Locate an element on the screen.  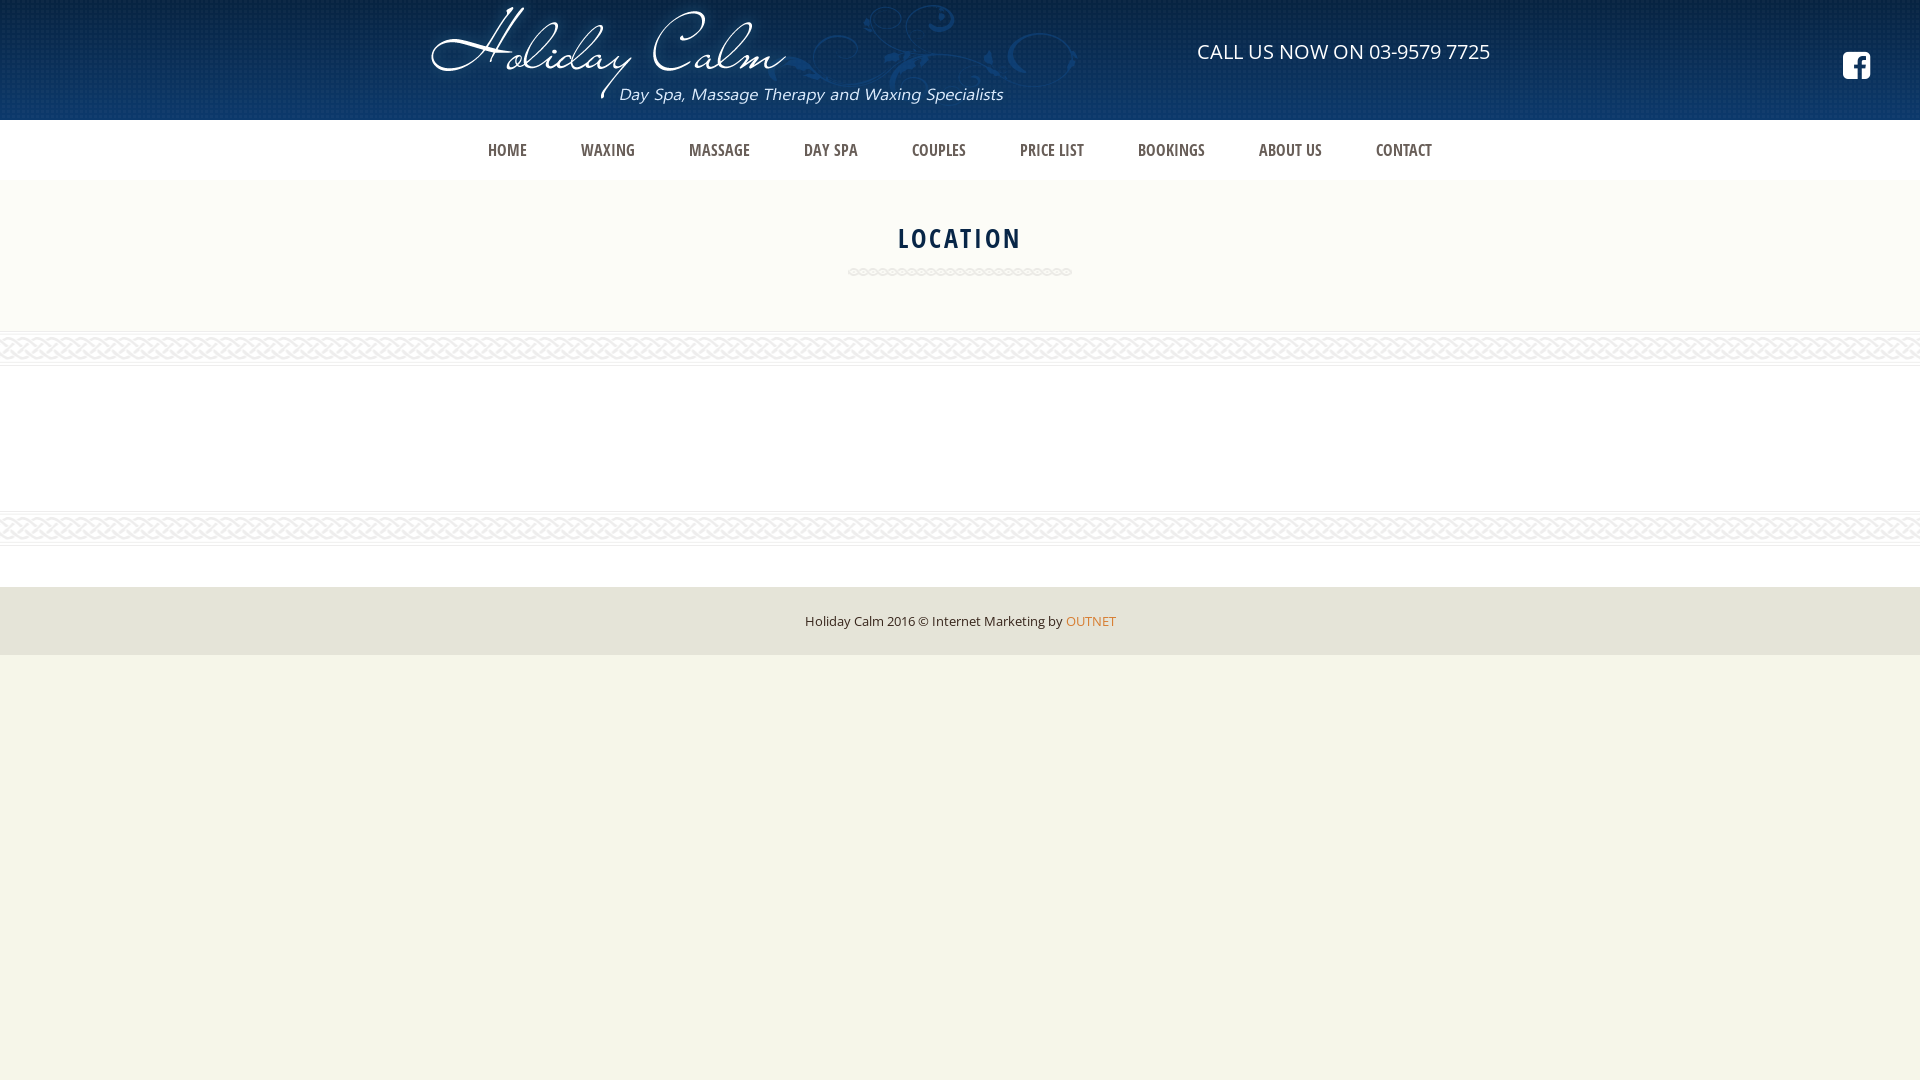
COUPLES is located at coordinates (939, 150).